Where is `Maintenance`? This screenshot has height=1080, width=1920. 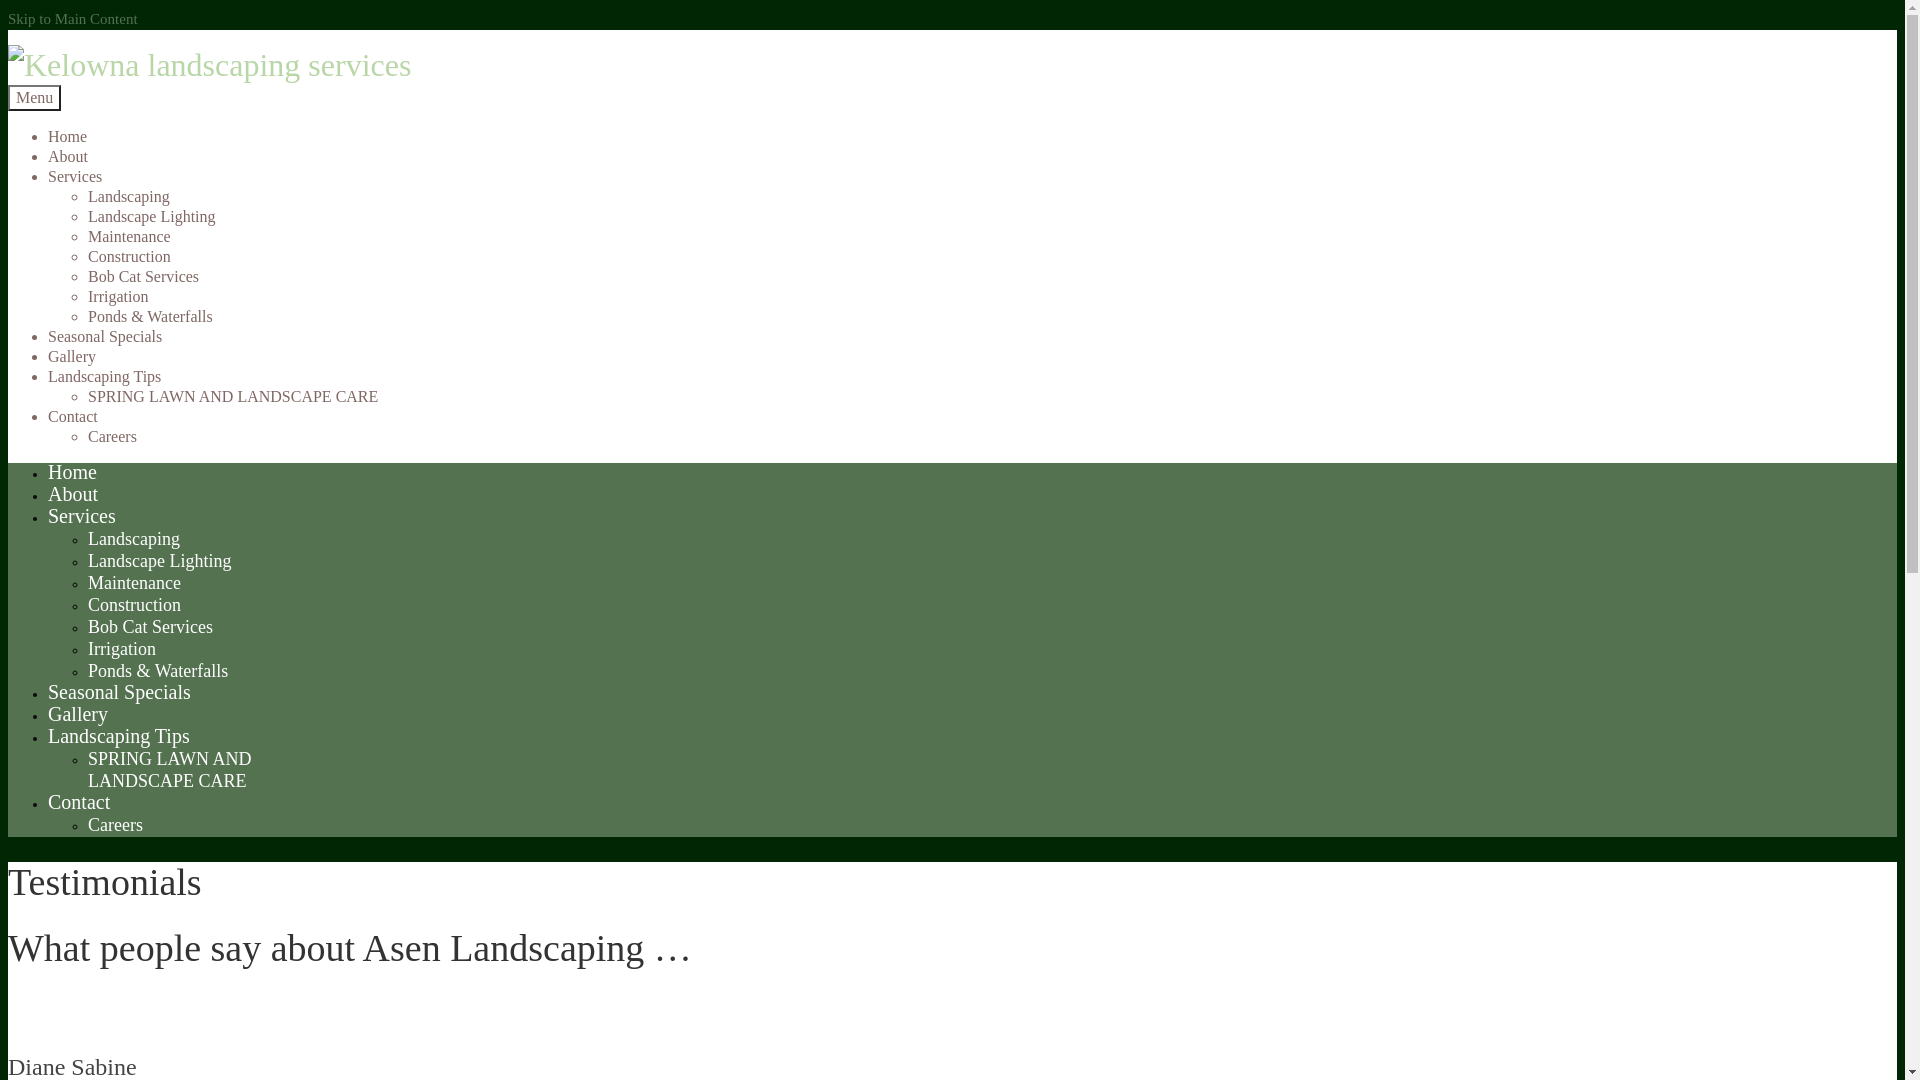
Maintenance is located at coordinates (134, 583).